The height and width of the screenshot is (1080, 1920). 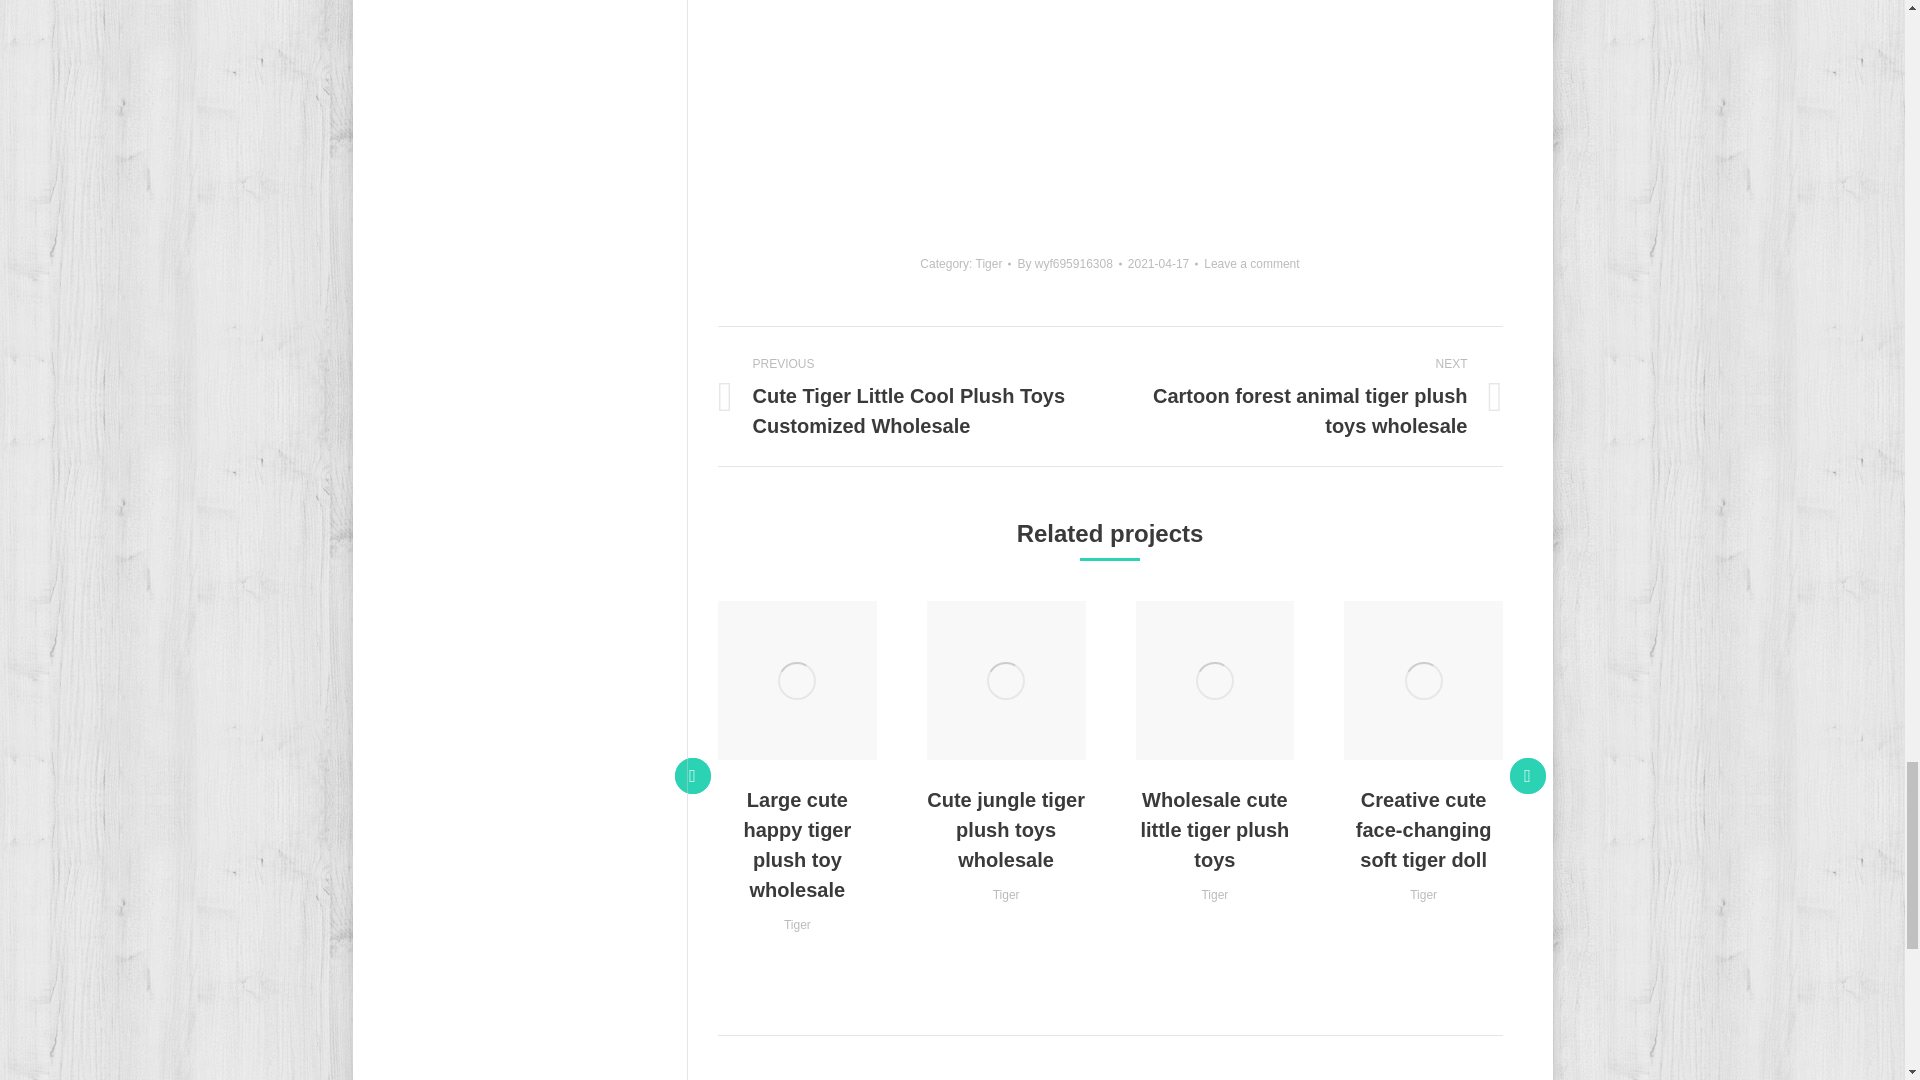 I want to click on View all posts by wyf695916308, so click(x=1069, y=264).